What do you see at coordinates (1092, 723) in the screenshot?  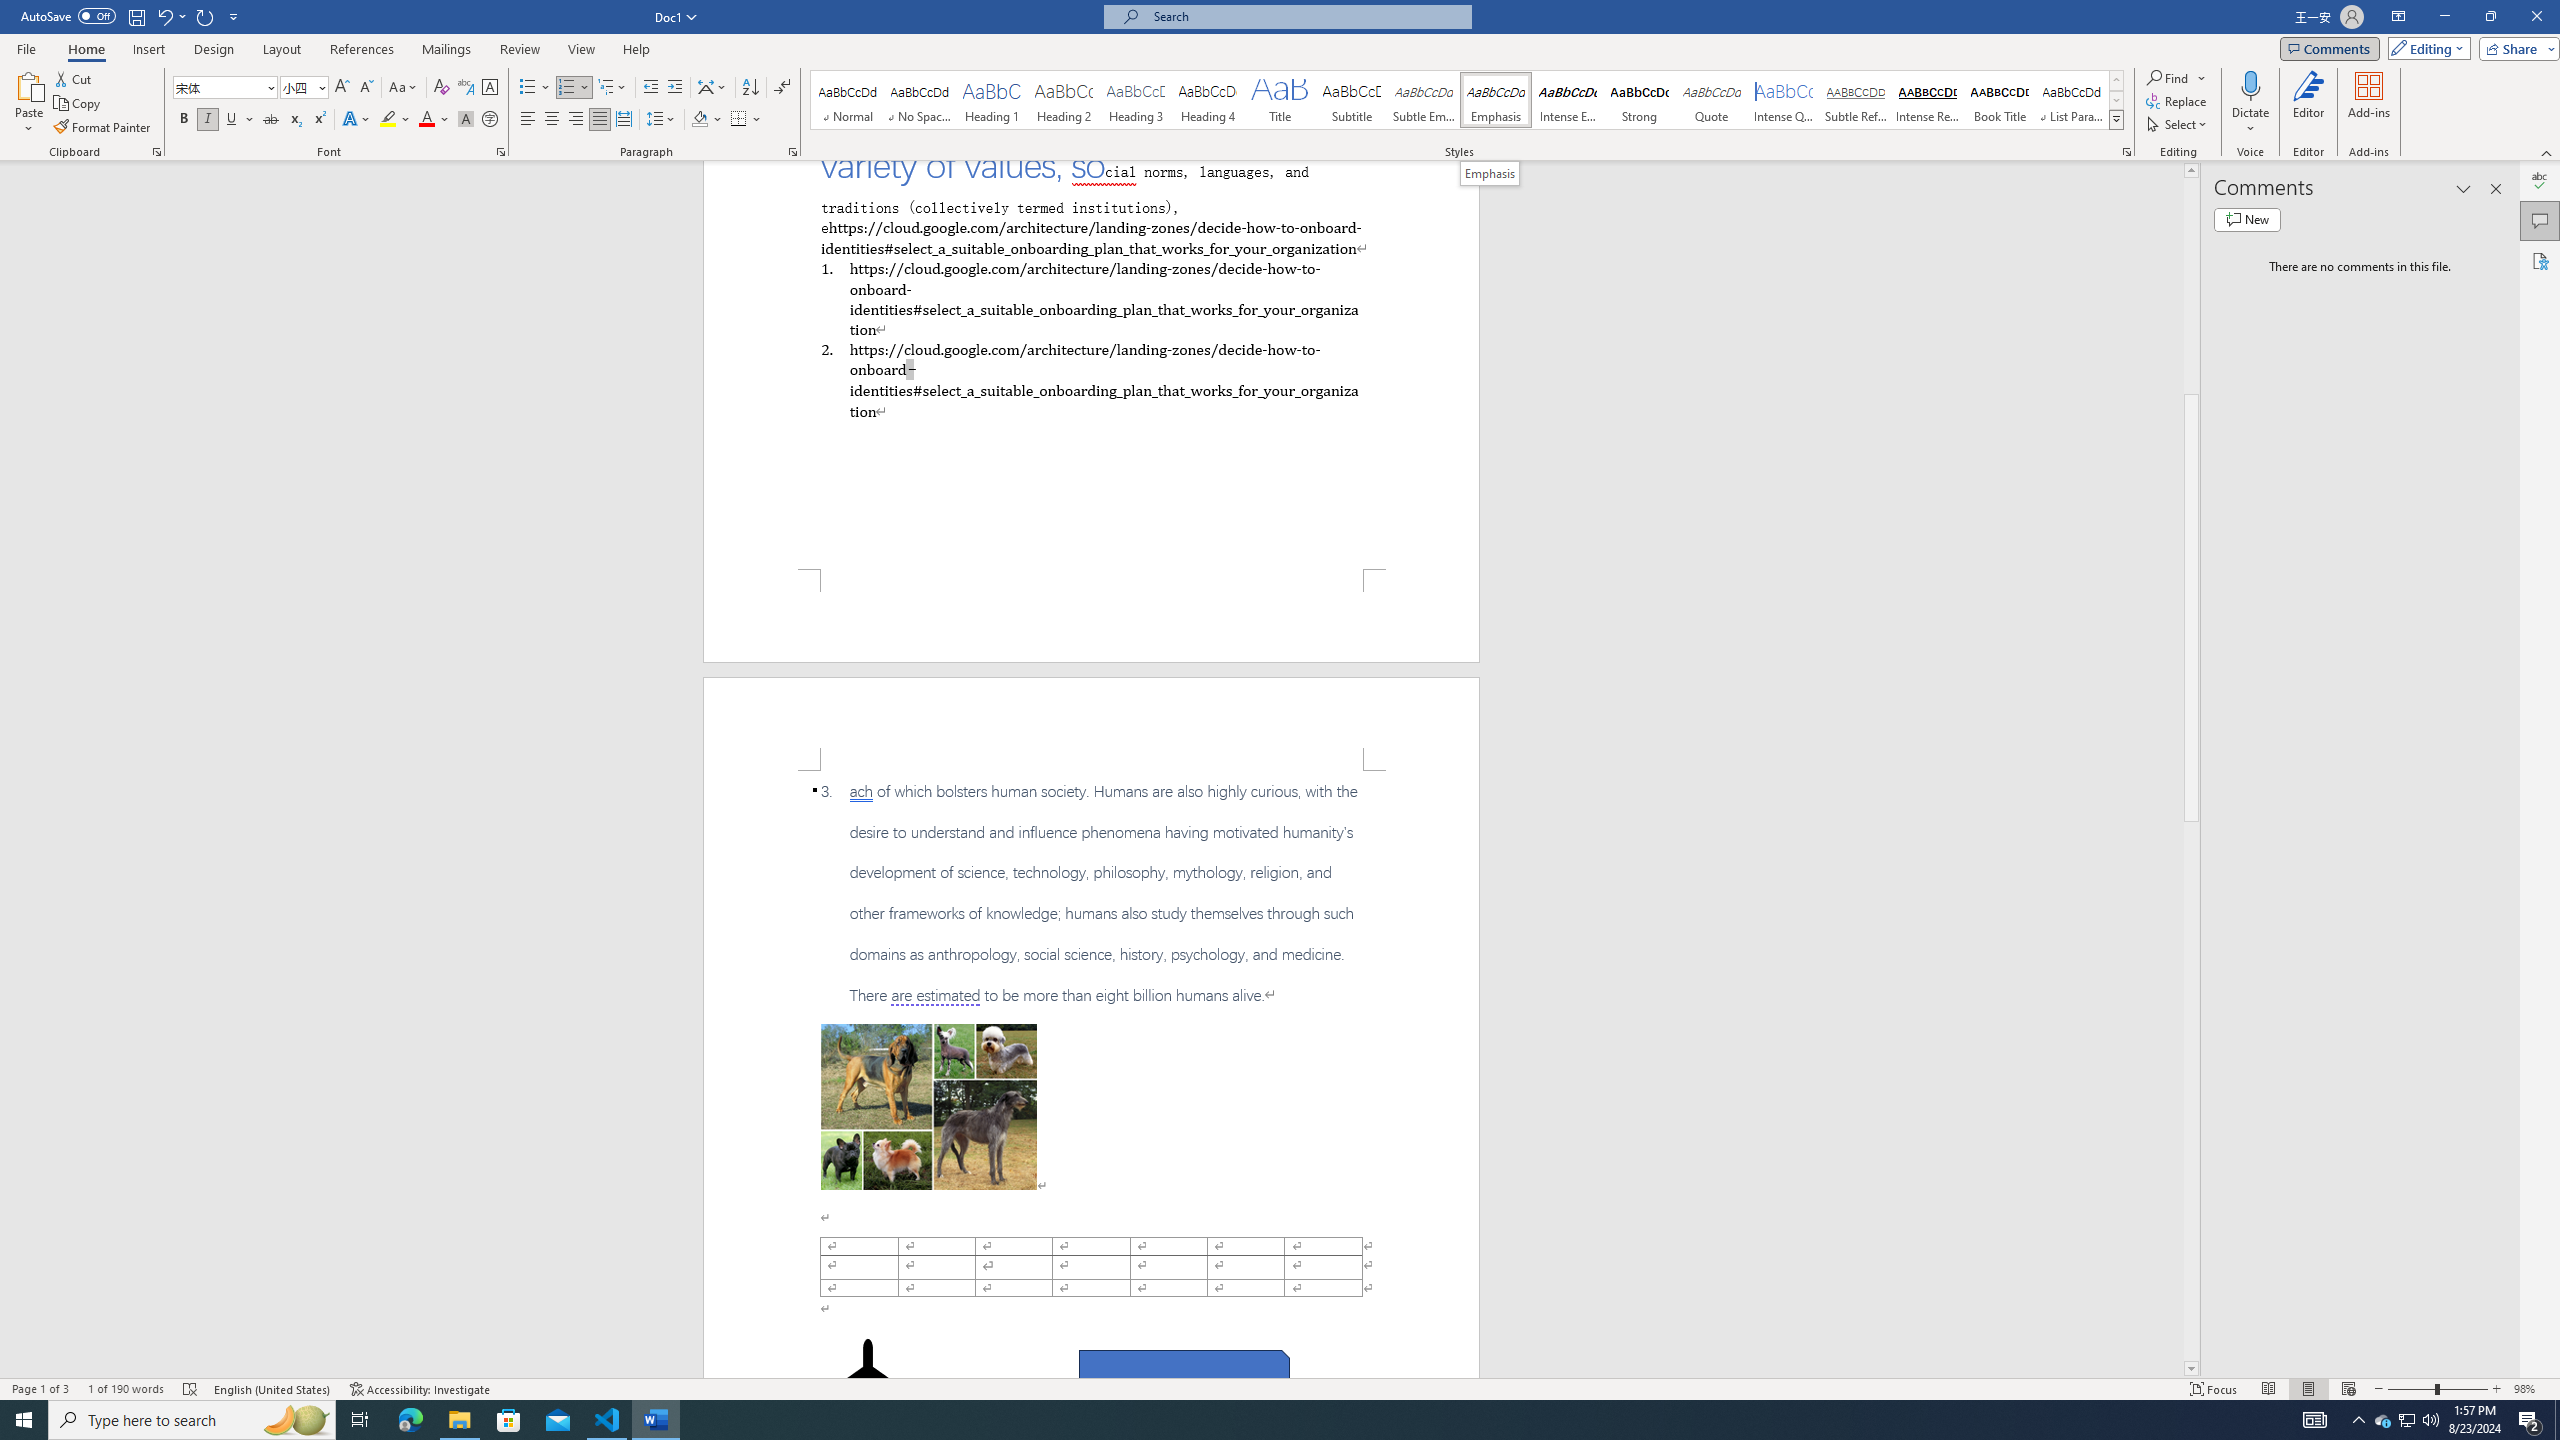 I see `Header -Section 1-` at bounding box center [1092, 723].